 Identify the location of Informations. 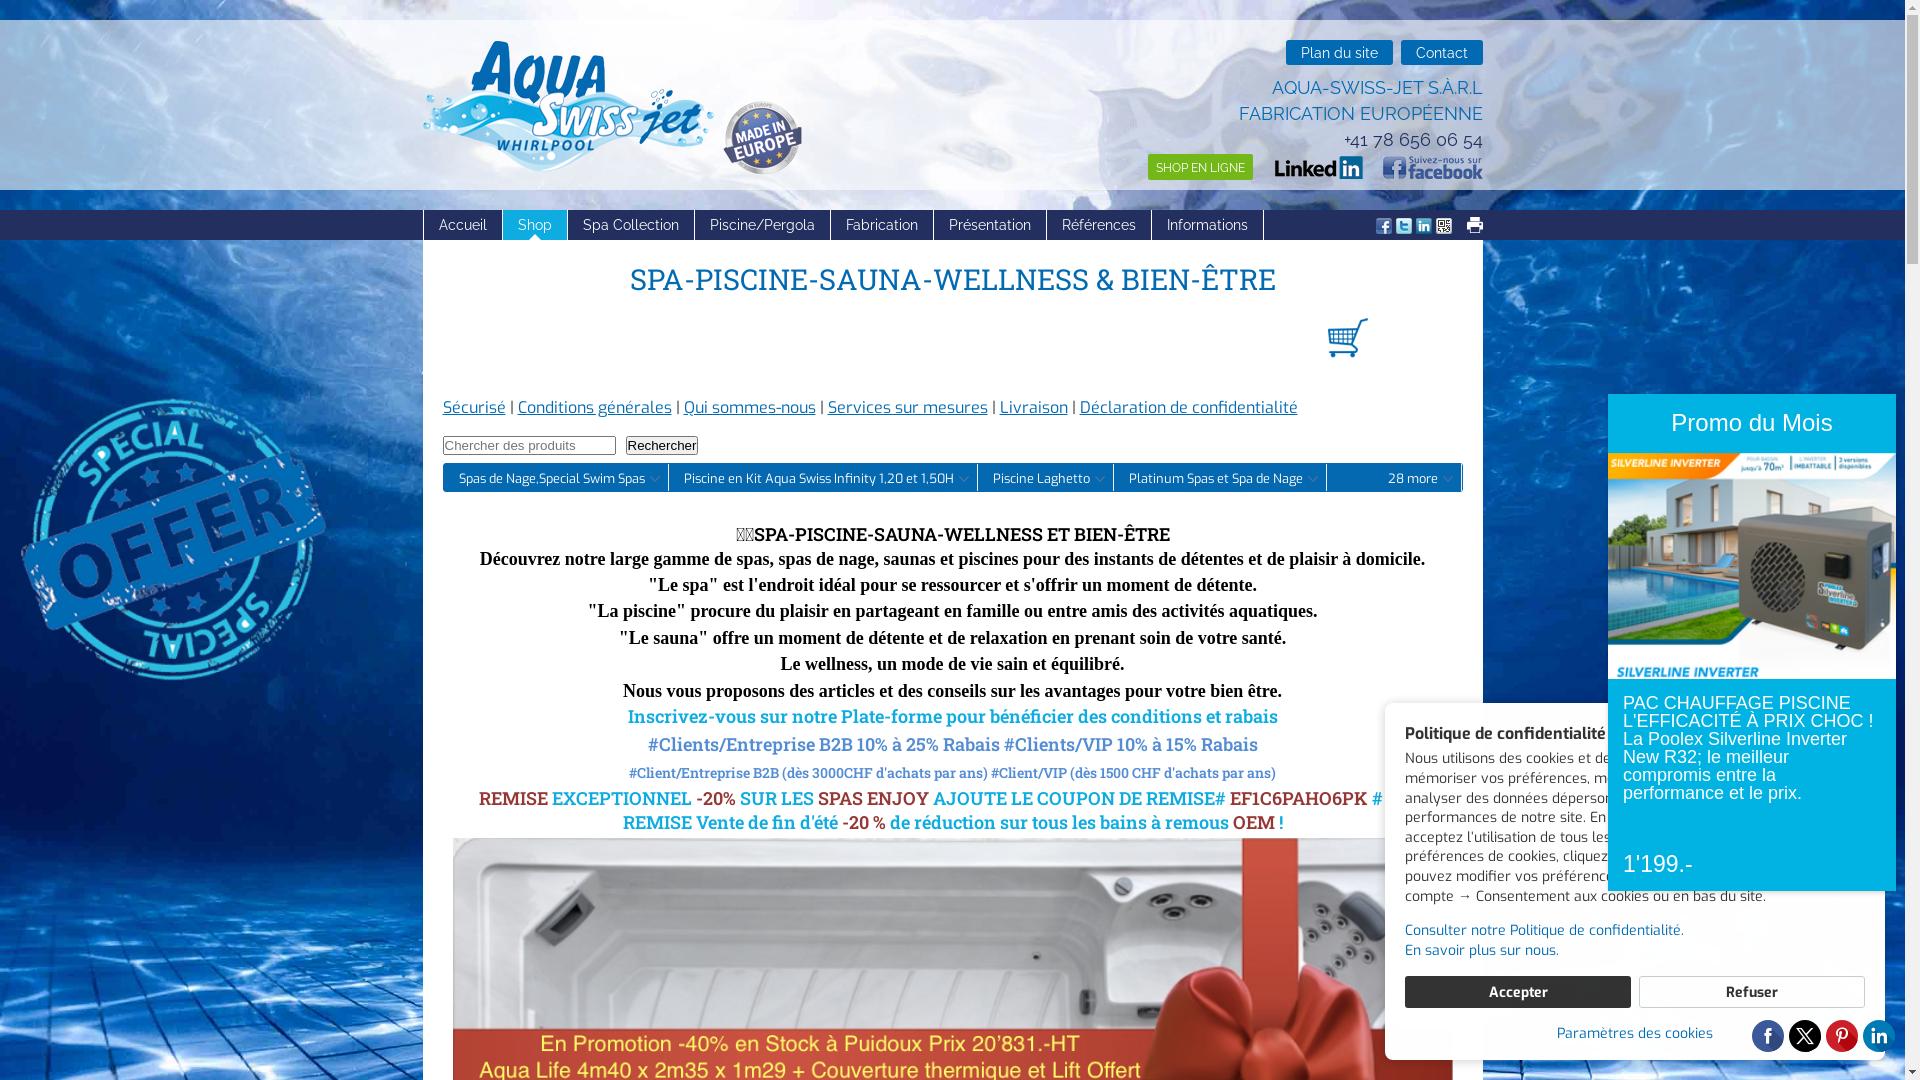
(1208, 225).